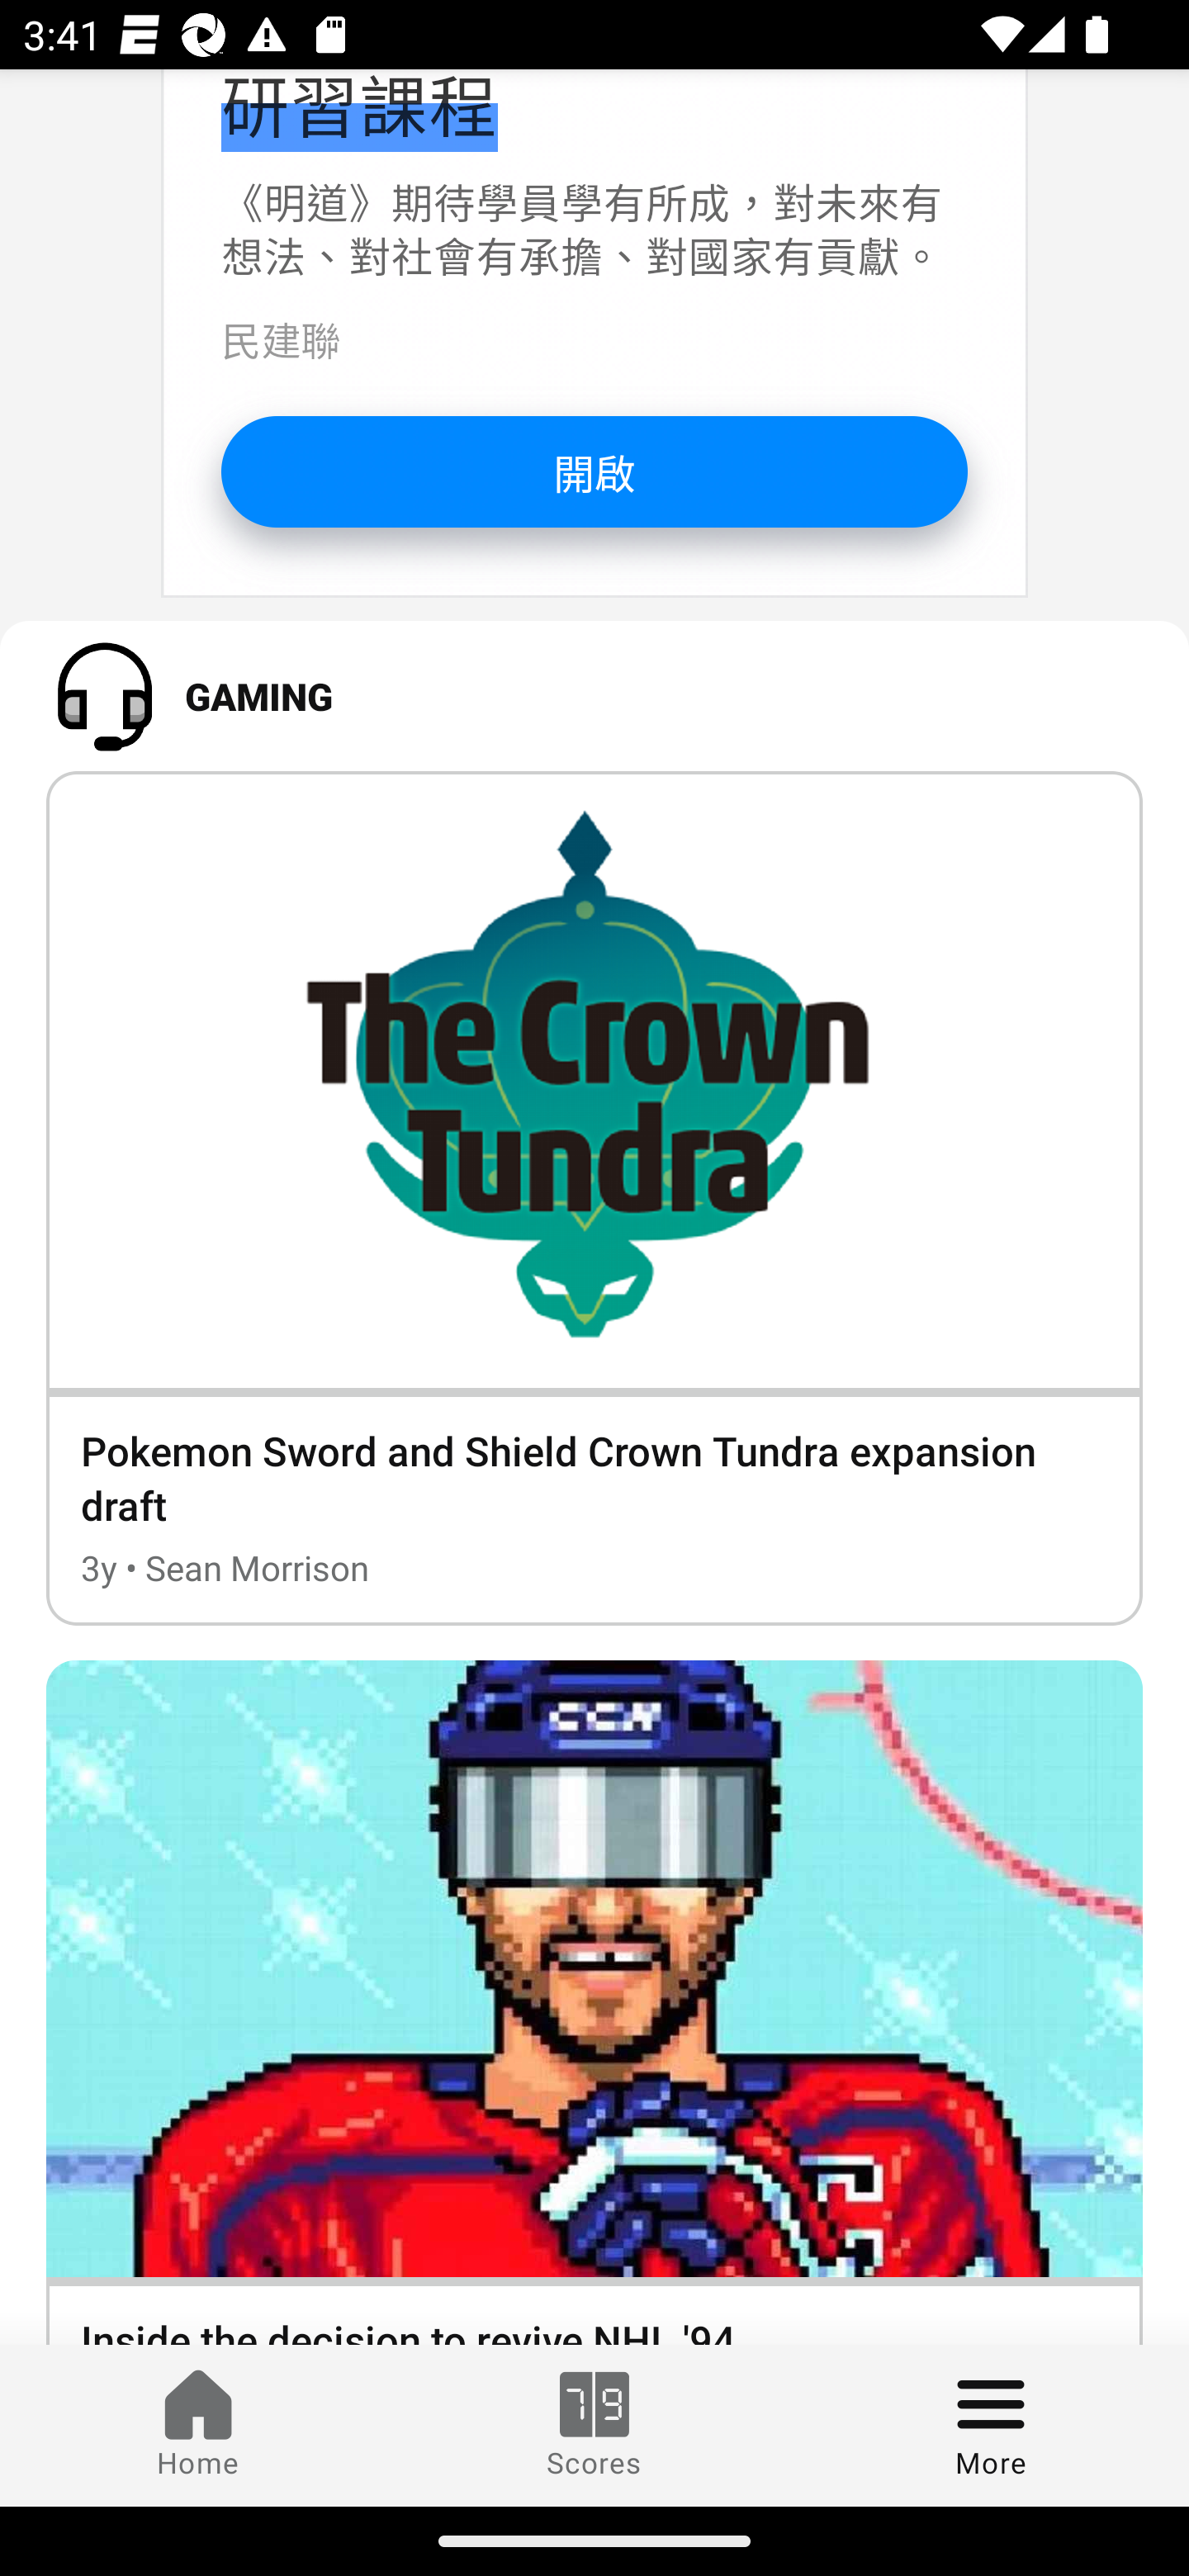  What do you see at coordinates (594, 472) in the screenshot?
I see `開啟` at bounding box center [594, 472].